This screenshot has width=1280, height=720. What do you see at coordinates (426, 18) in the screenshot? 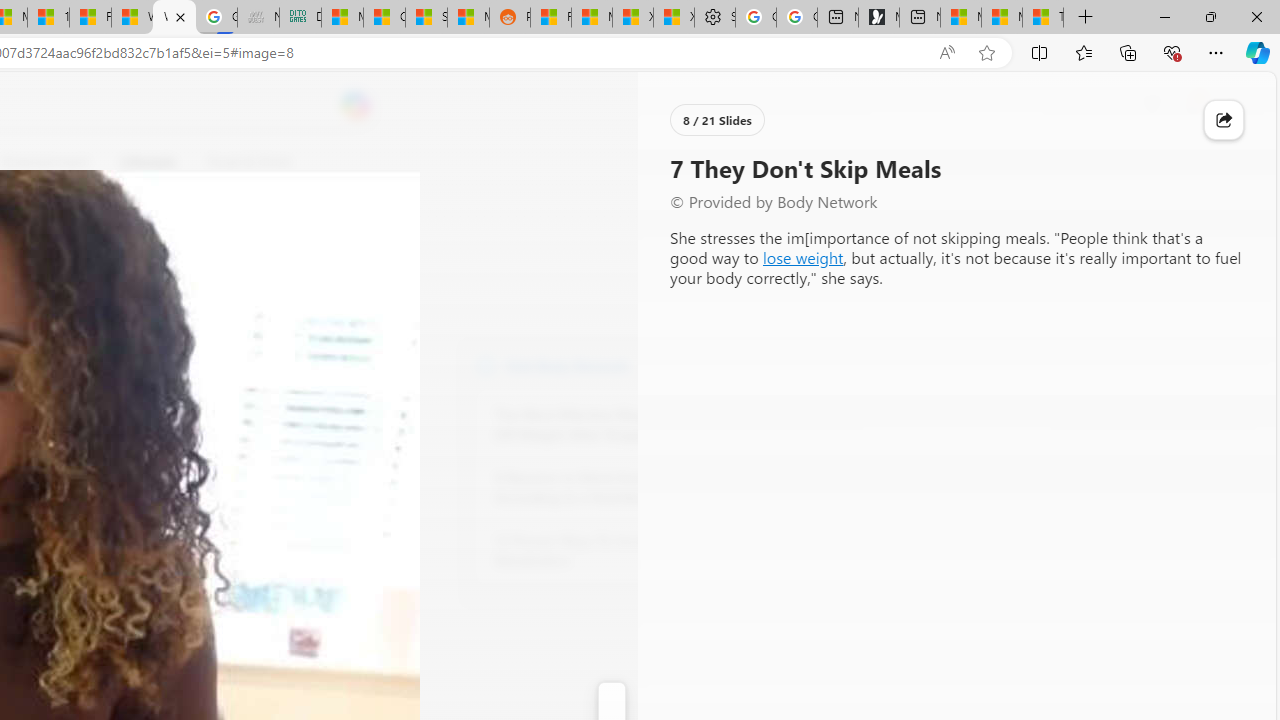
I see `Stocks - MSN` at bounding box center [426, 18].